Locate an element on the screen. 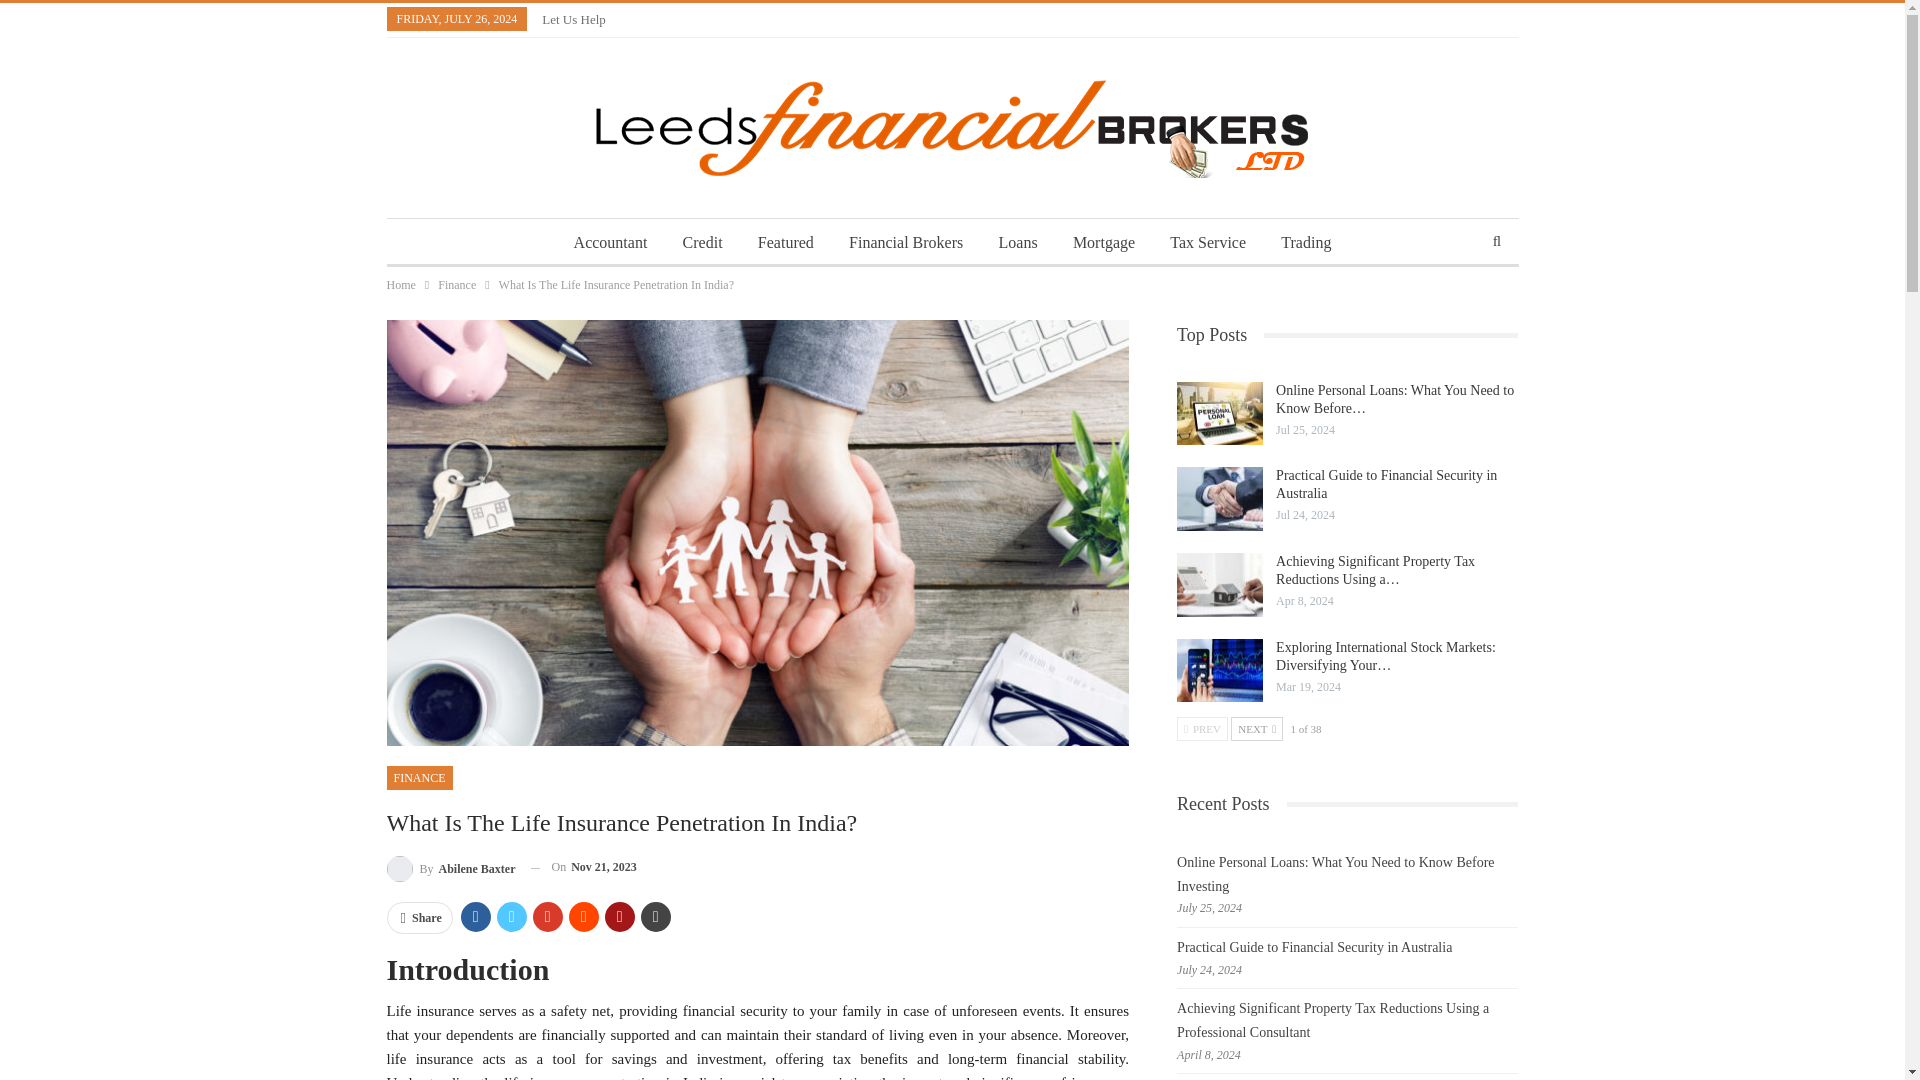 The height and width of the screenshot is (1080, 1920). Loans is located at coordinates (1018, 242).